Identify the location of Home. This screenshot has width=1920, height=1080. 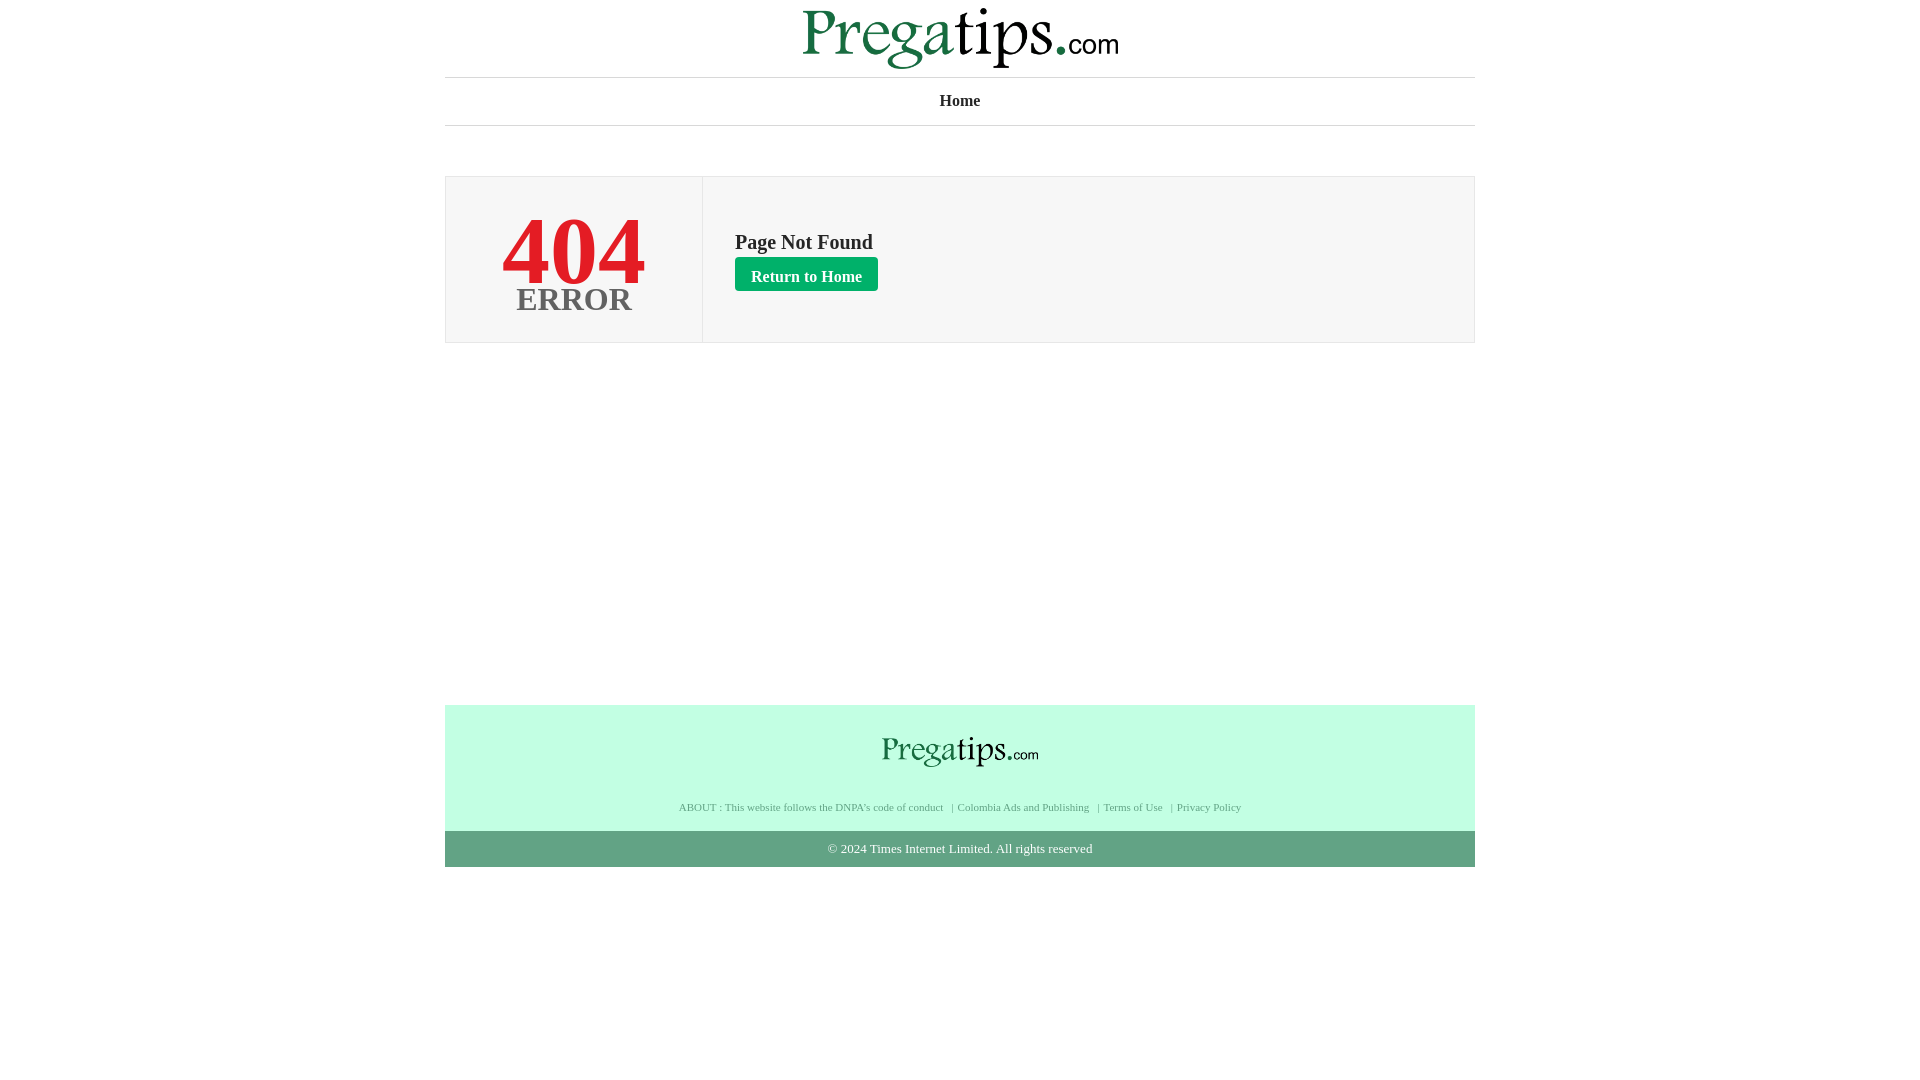
(960, 98).